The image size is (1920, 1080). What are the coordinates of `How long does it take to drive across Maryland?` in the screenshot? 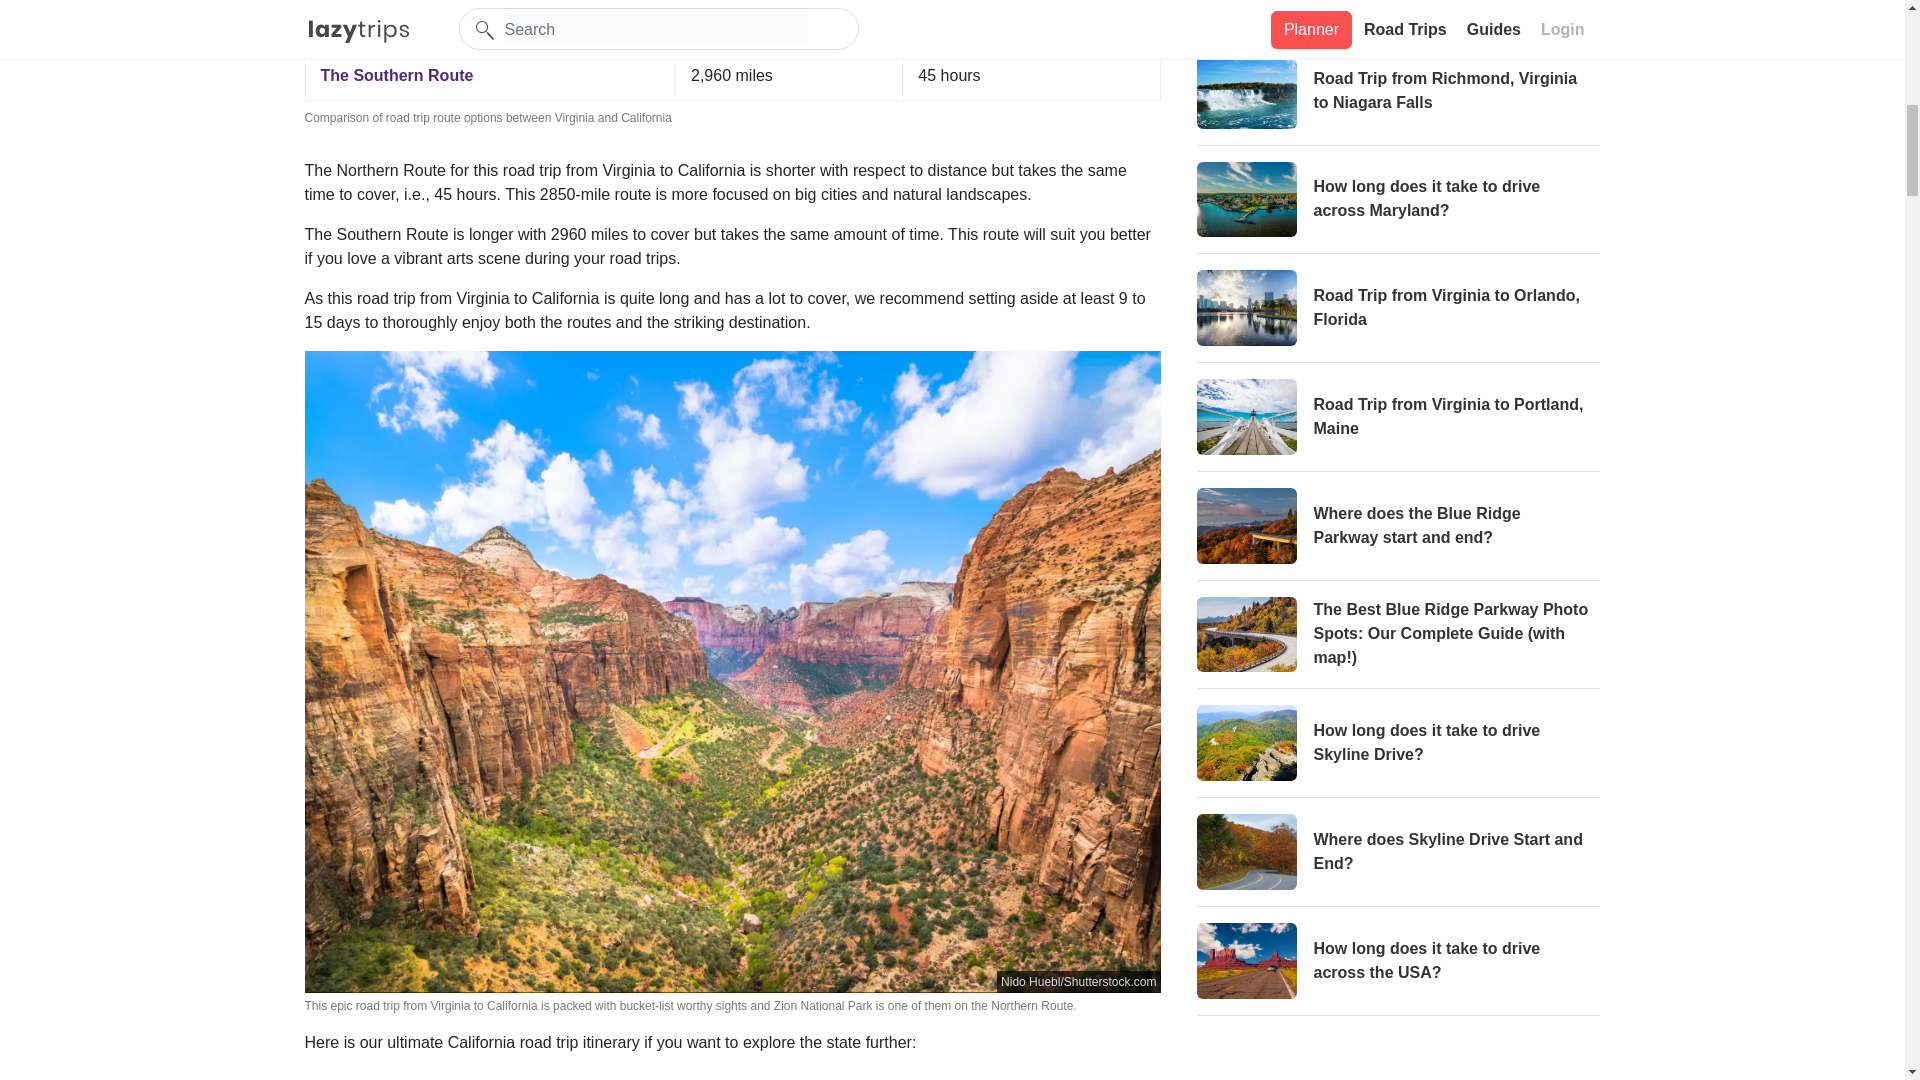 It's located at (1398, 208).